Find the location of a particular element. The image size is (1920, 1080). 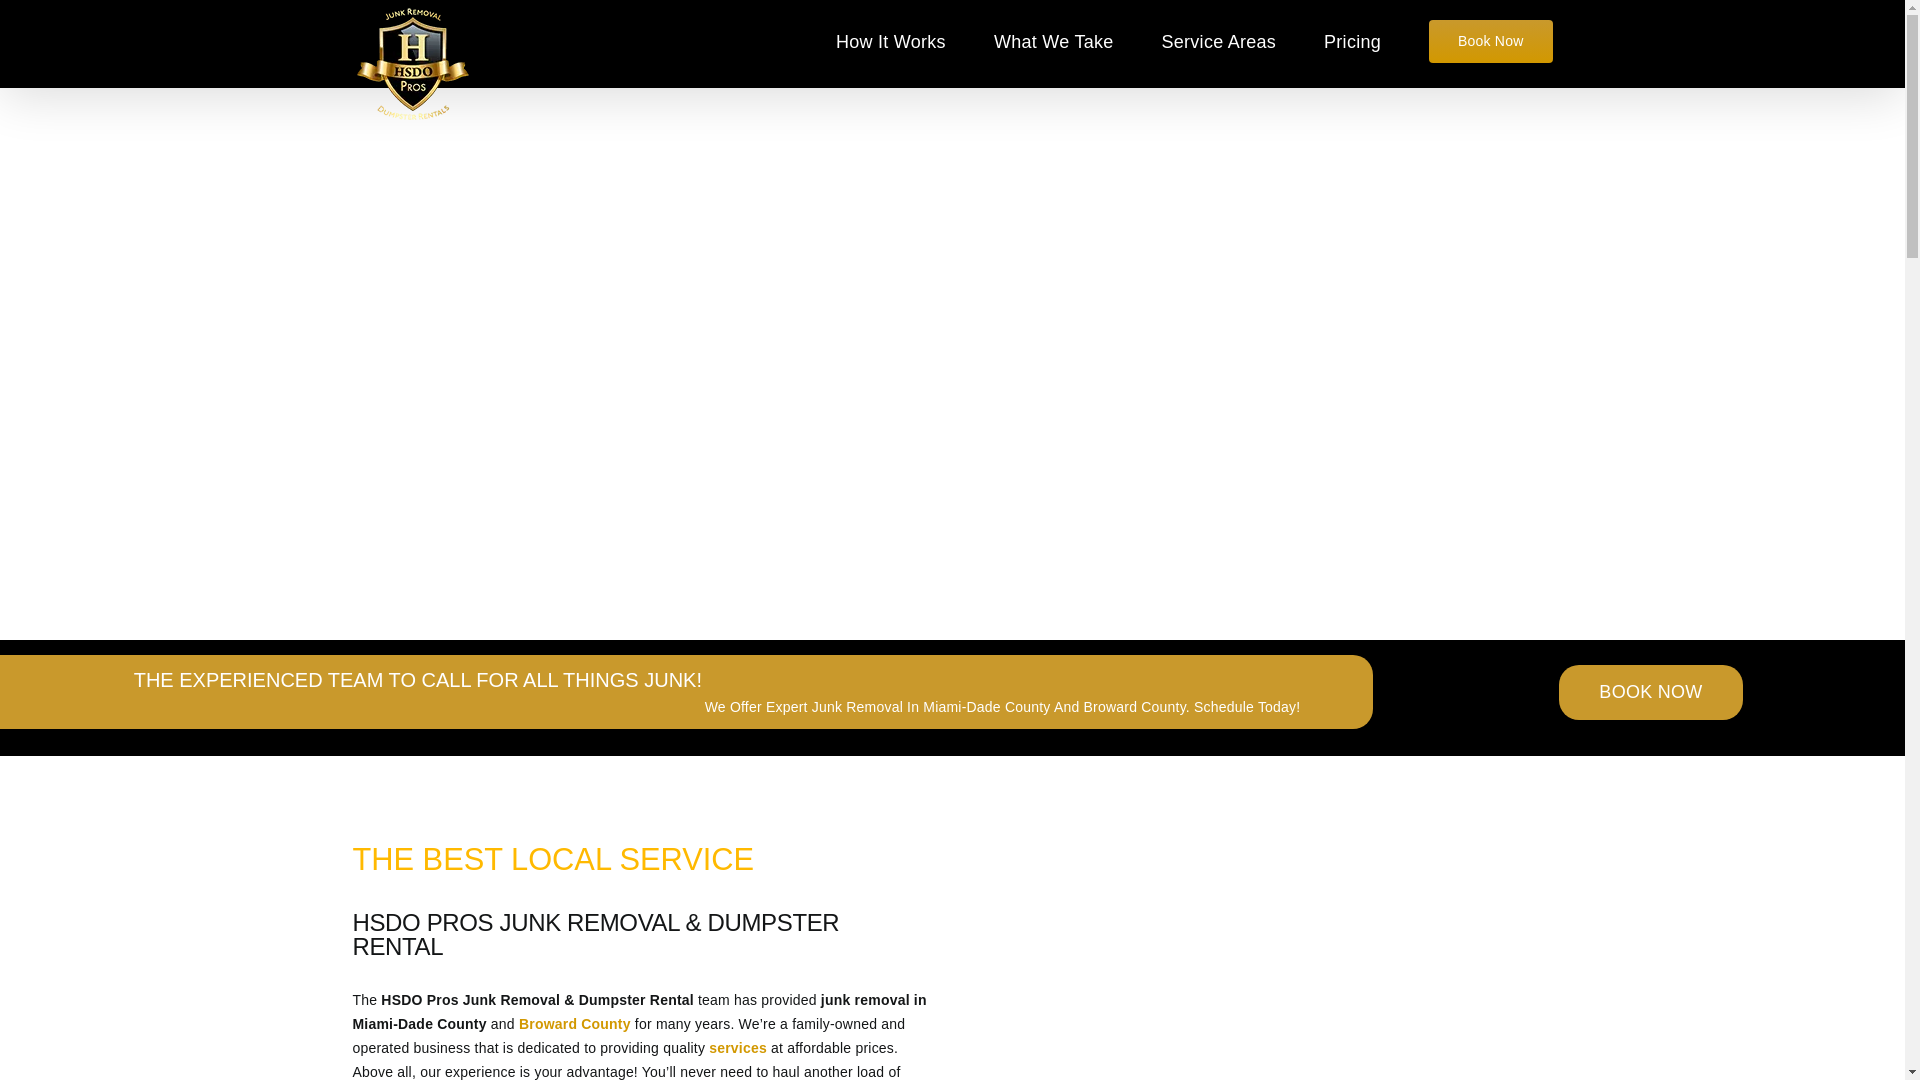

How It Works is located at coordinates (890, 40).